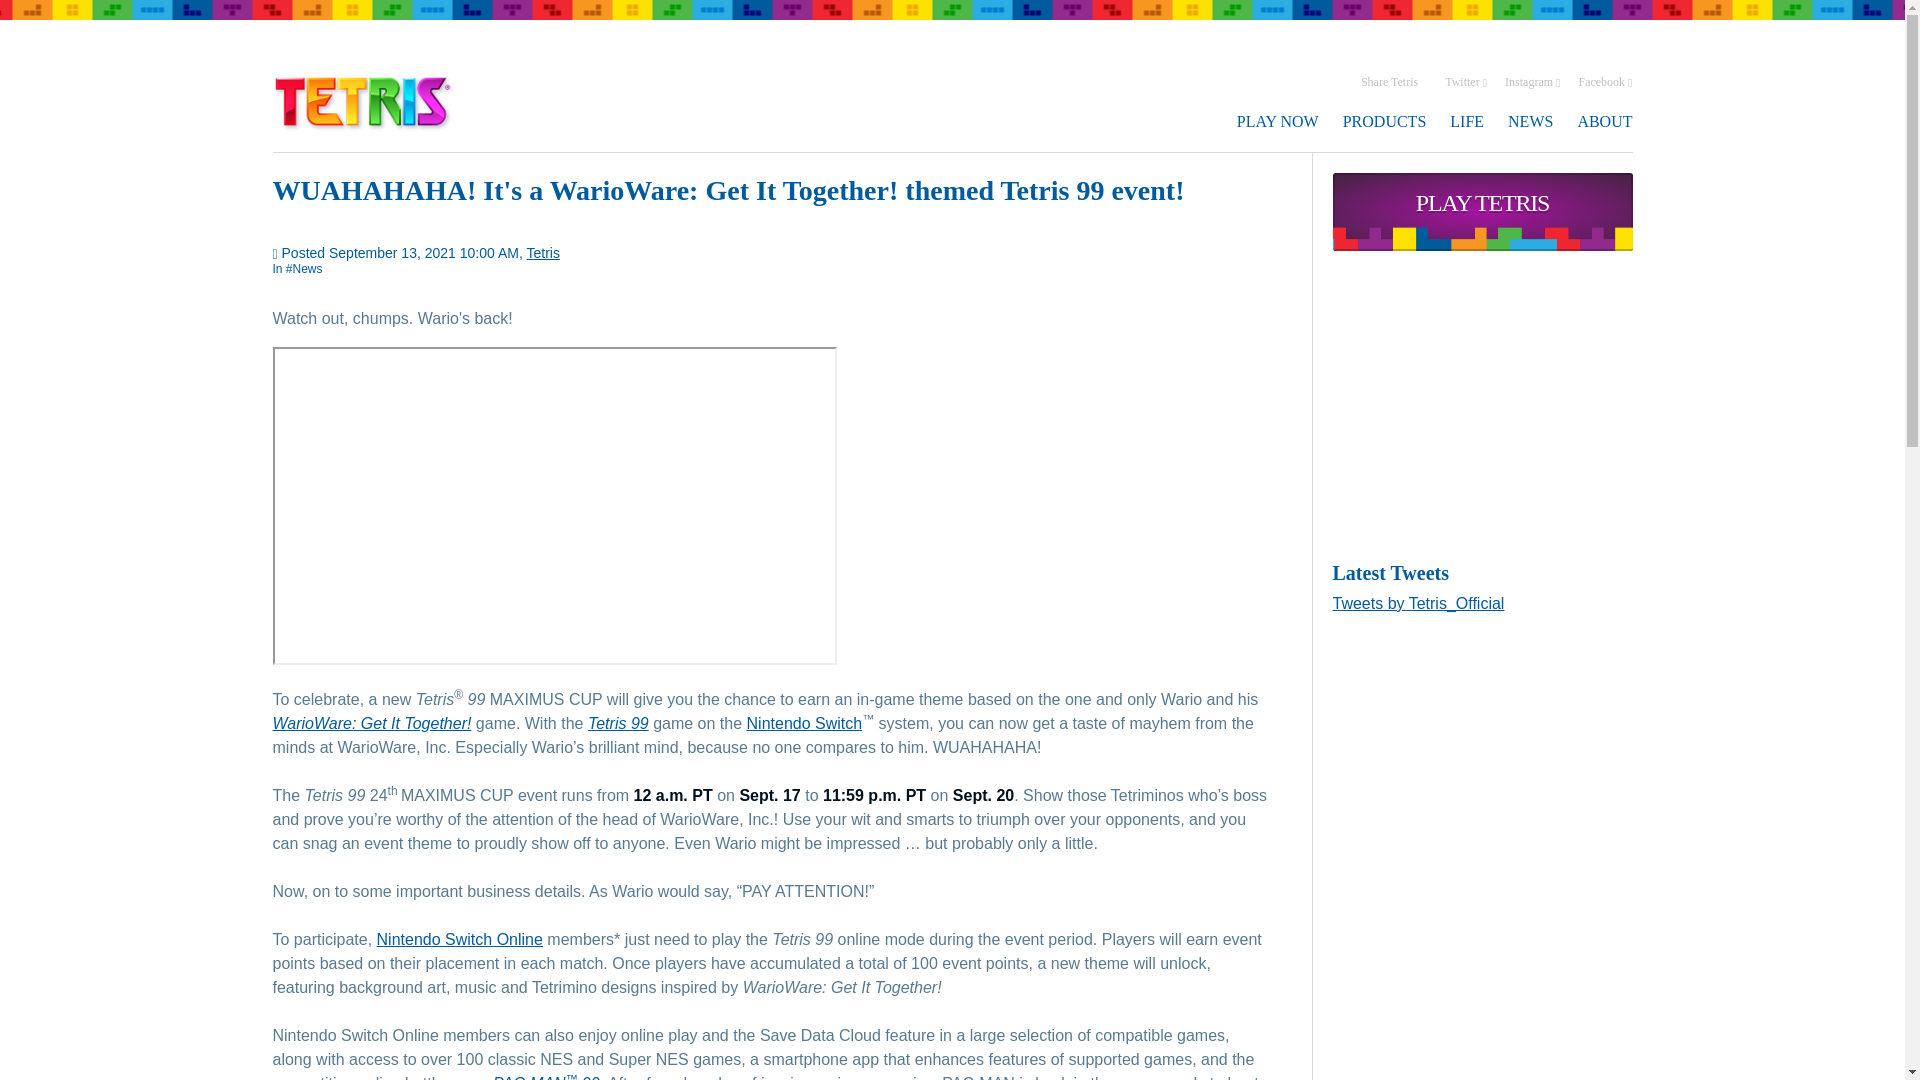 The image size is (1920, 1080). I want to click on ABOUT, so click(1604, 121).